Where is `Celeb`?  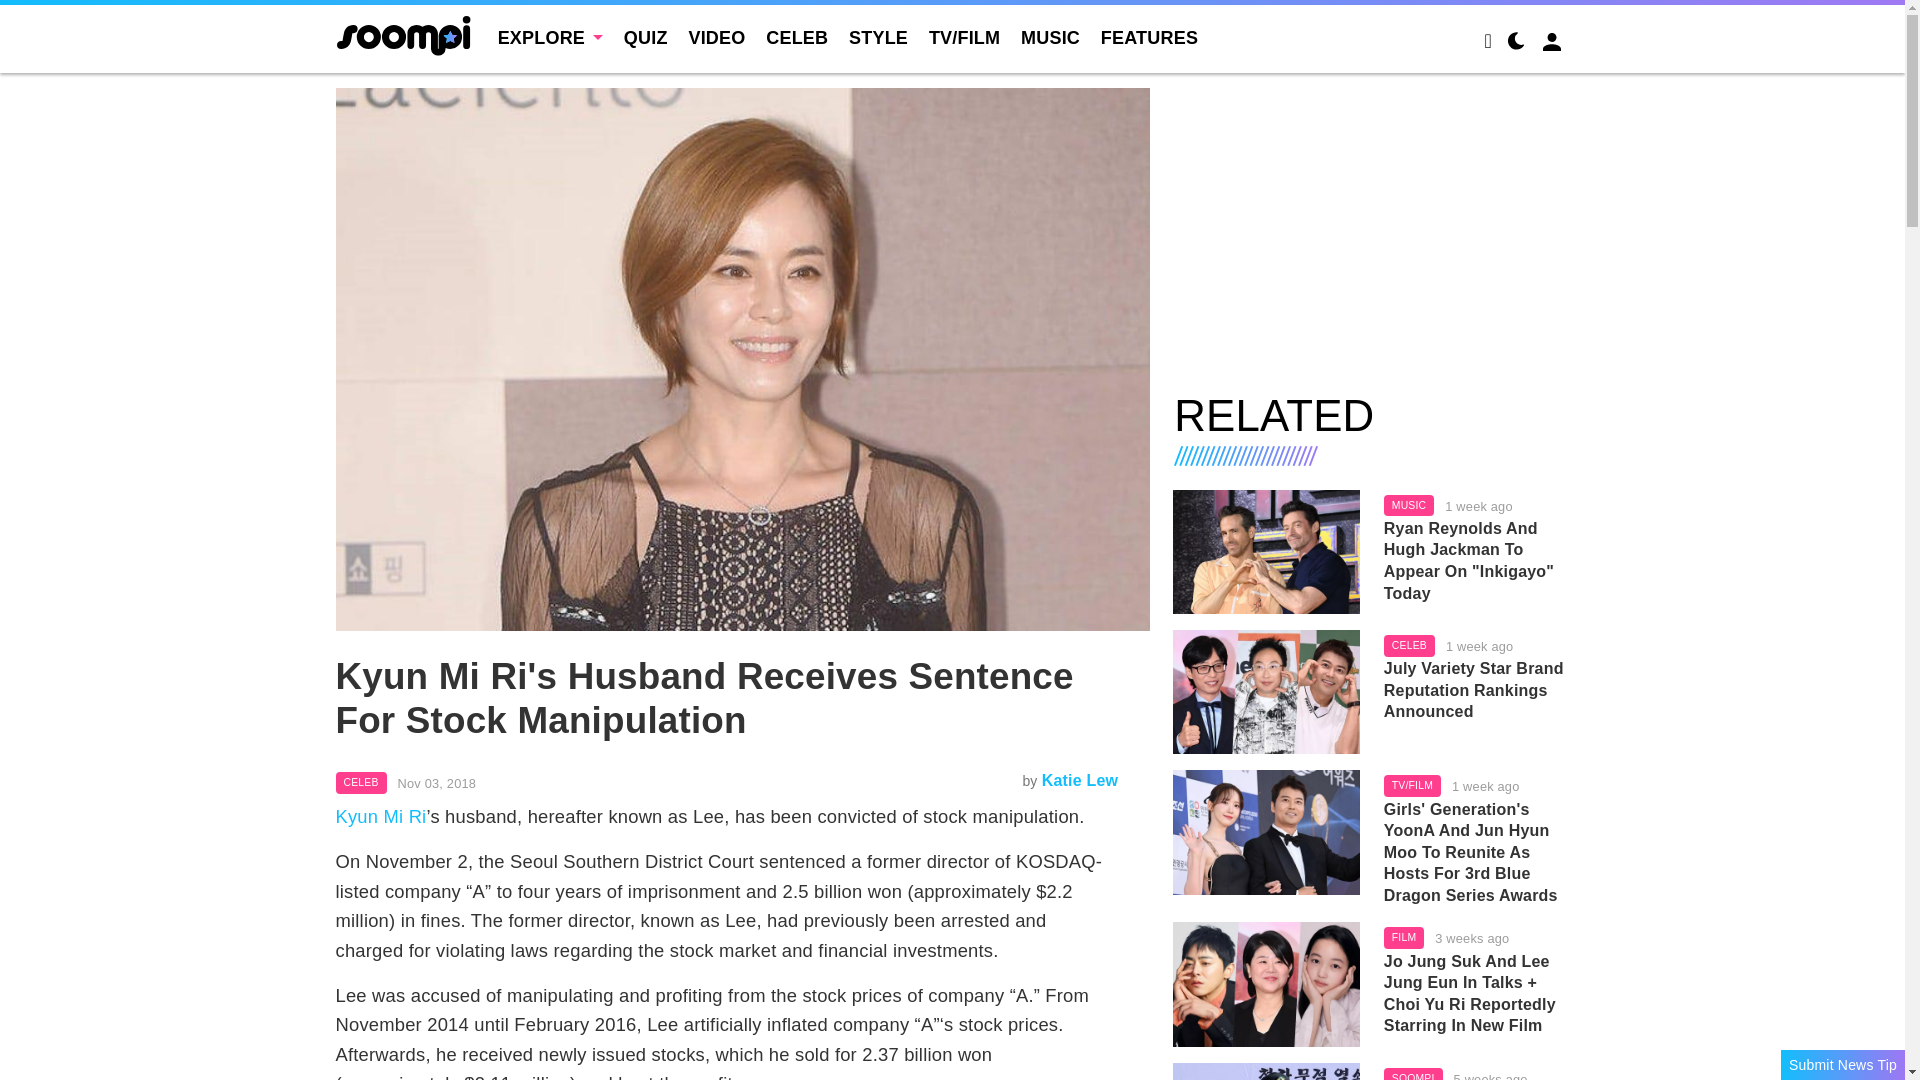
Celeb is located at coordinates (362, 782).